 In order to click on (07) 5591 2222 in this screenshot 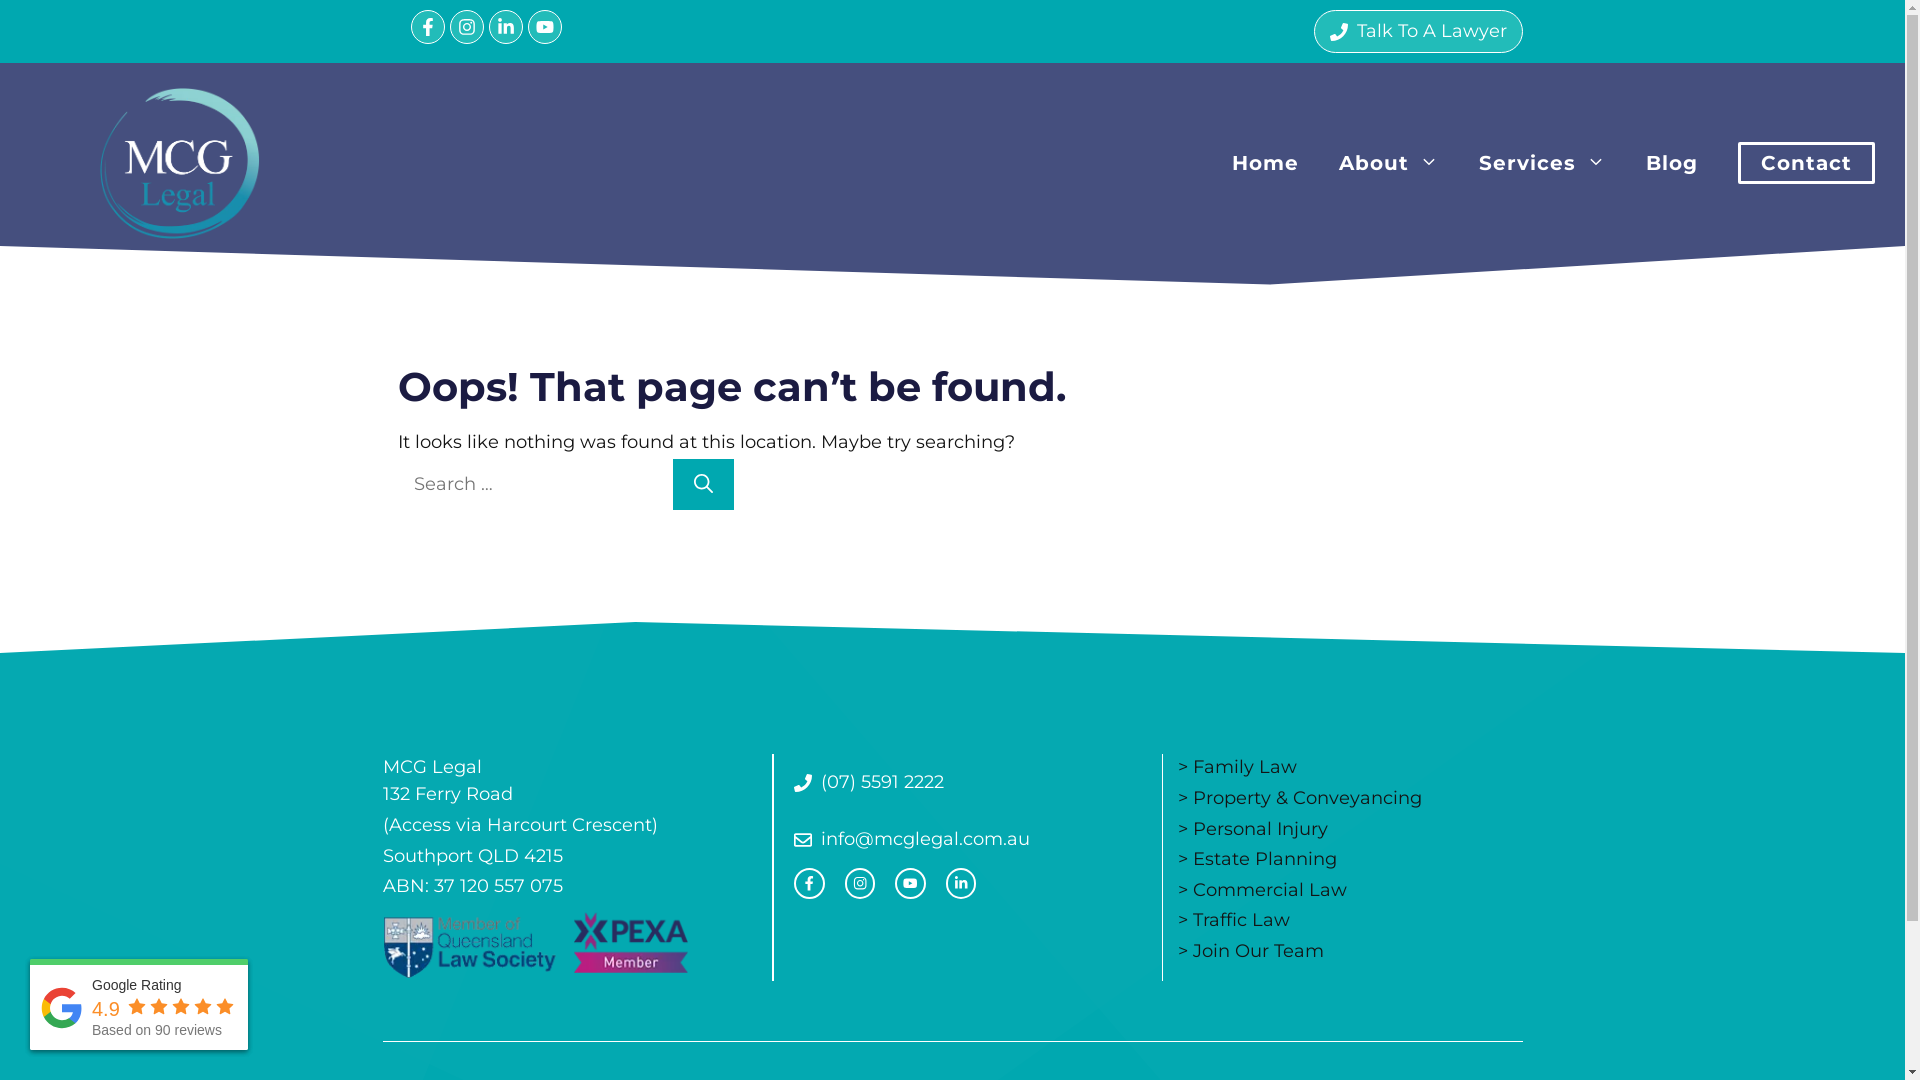, I will do `click(869, 782)`.